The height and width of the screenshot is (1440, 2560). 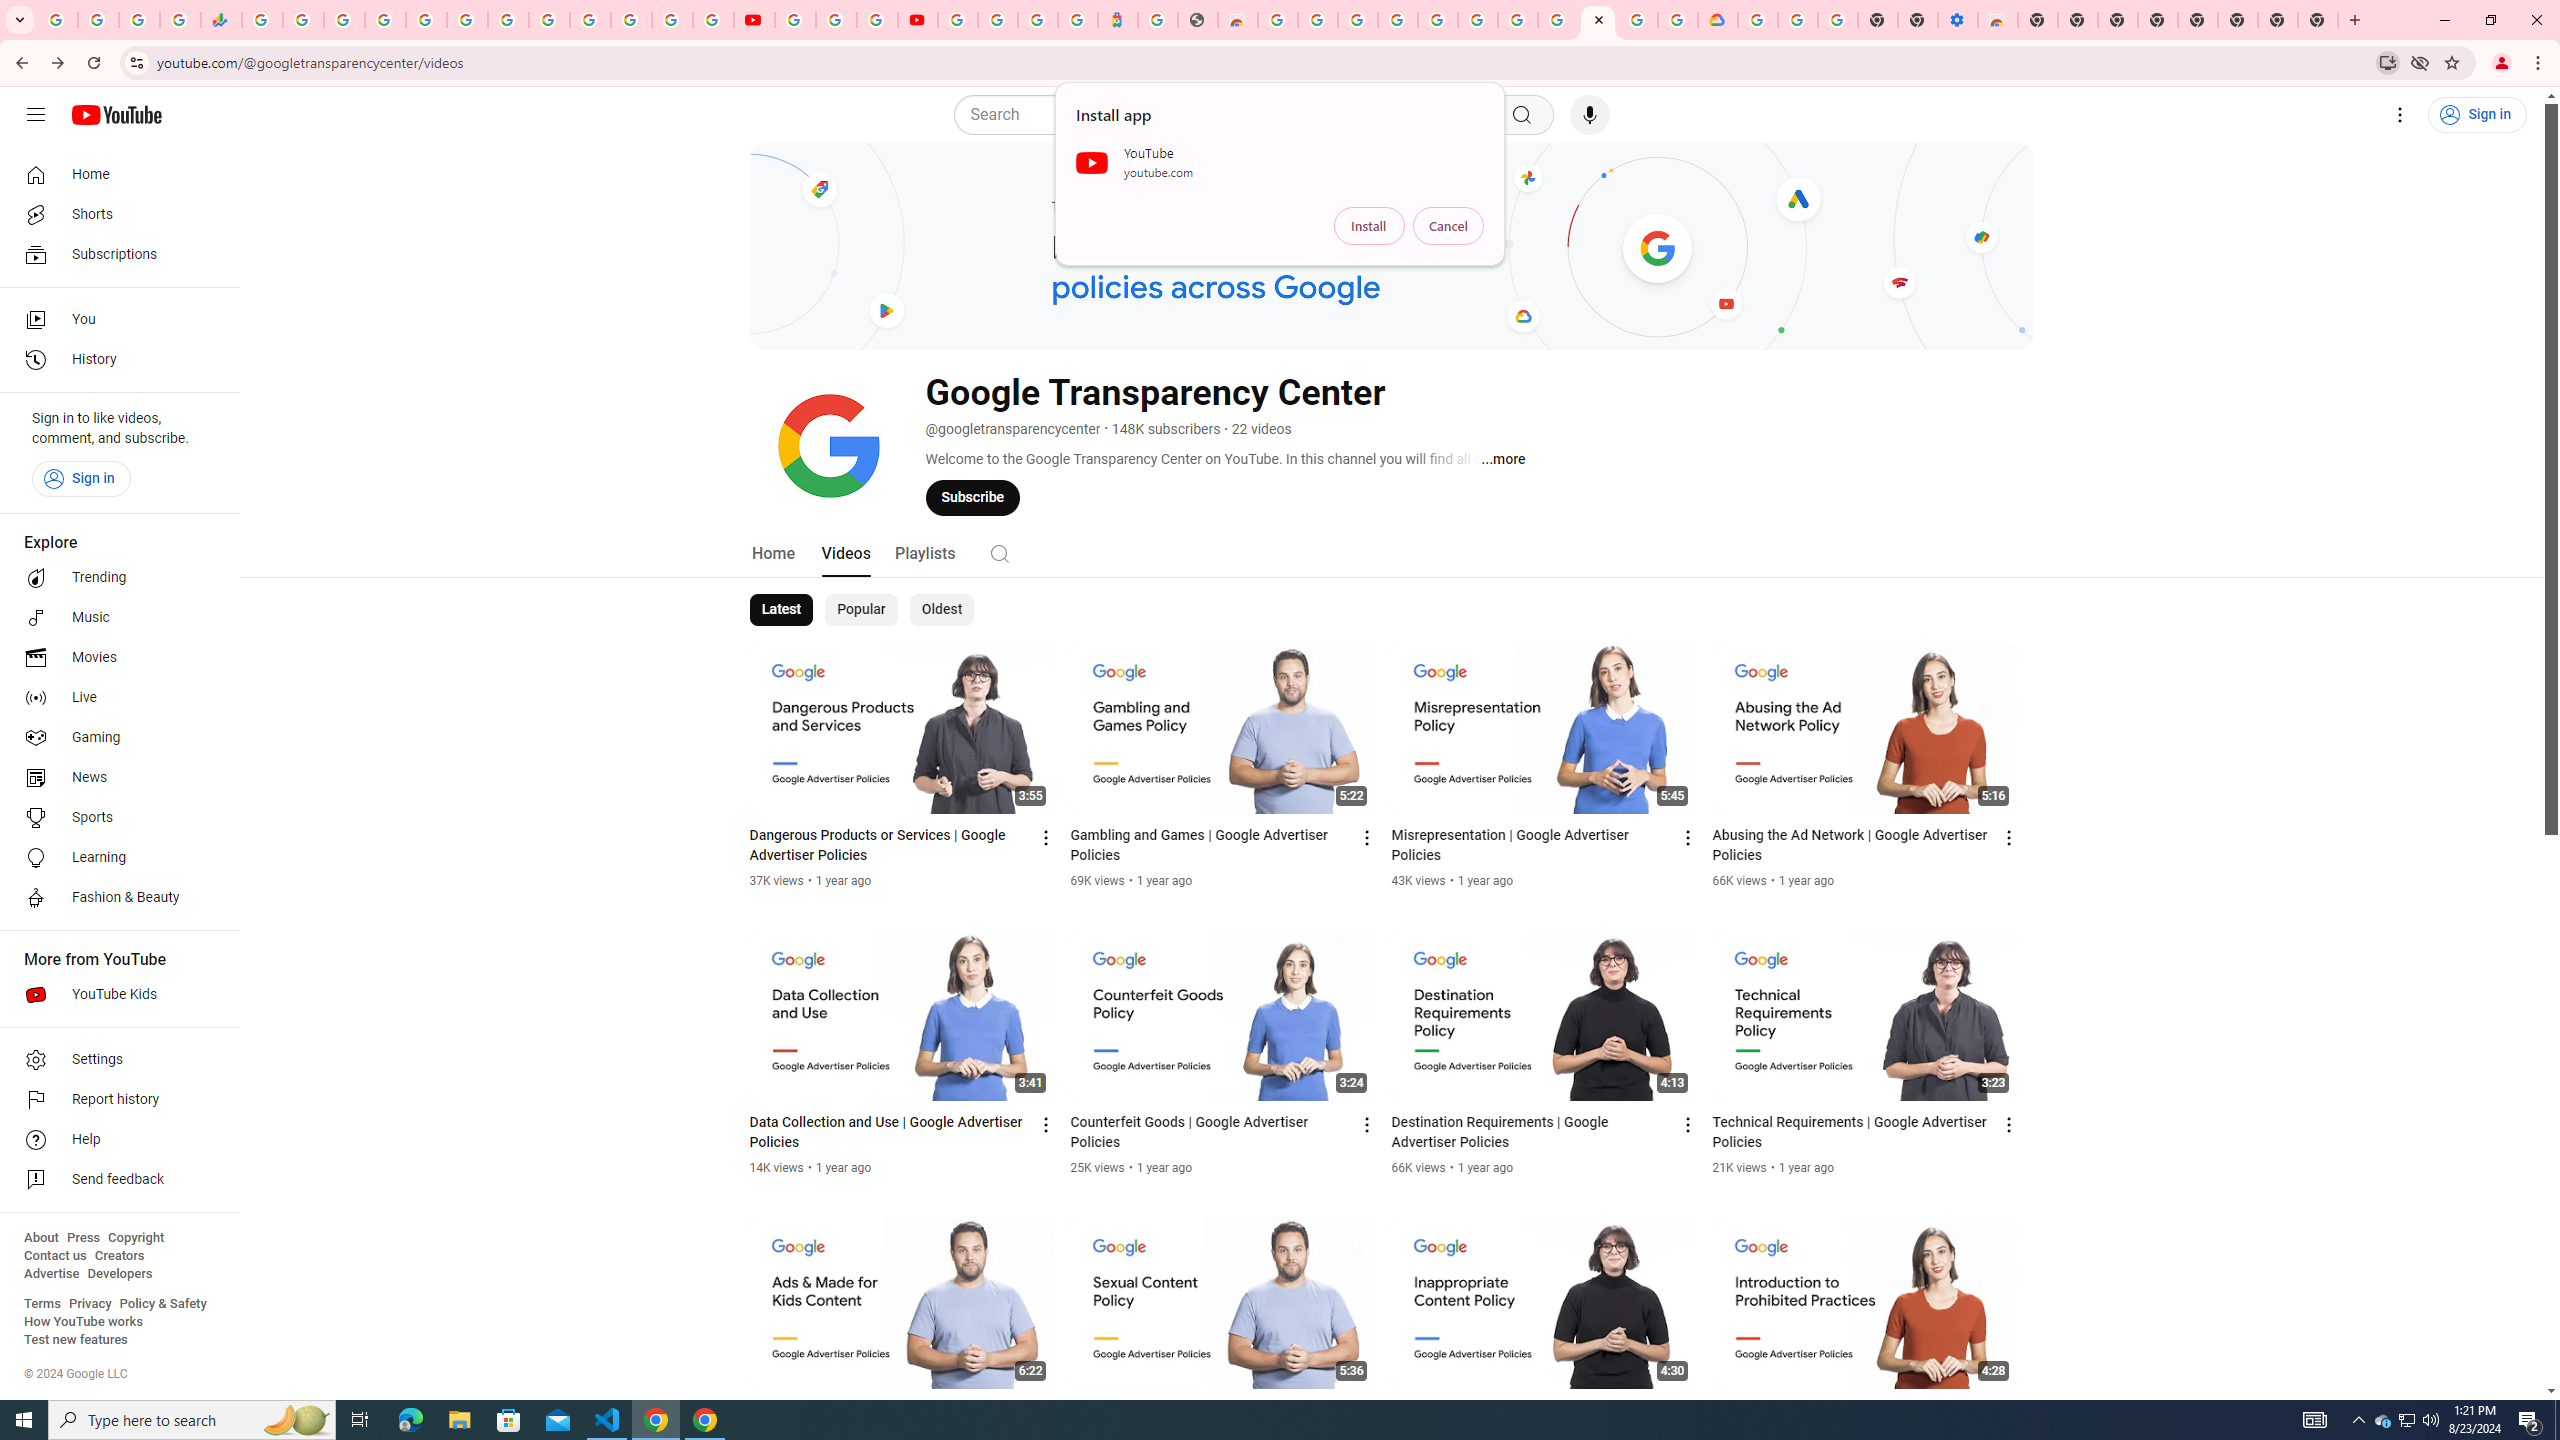 I want to click on Android TV Policies and Guidelines - Transparency Center, so click(x=1558, y=20).